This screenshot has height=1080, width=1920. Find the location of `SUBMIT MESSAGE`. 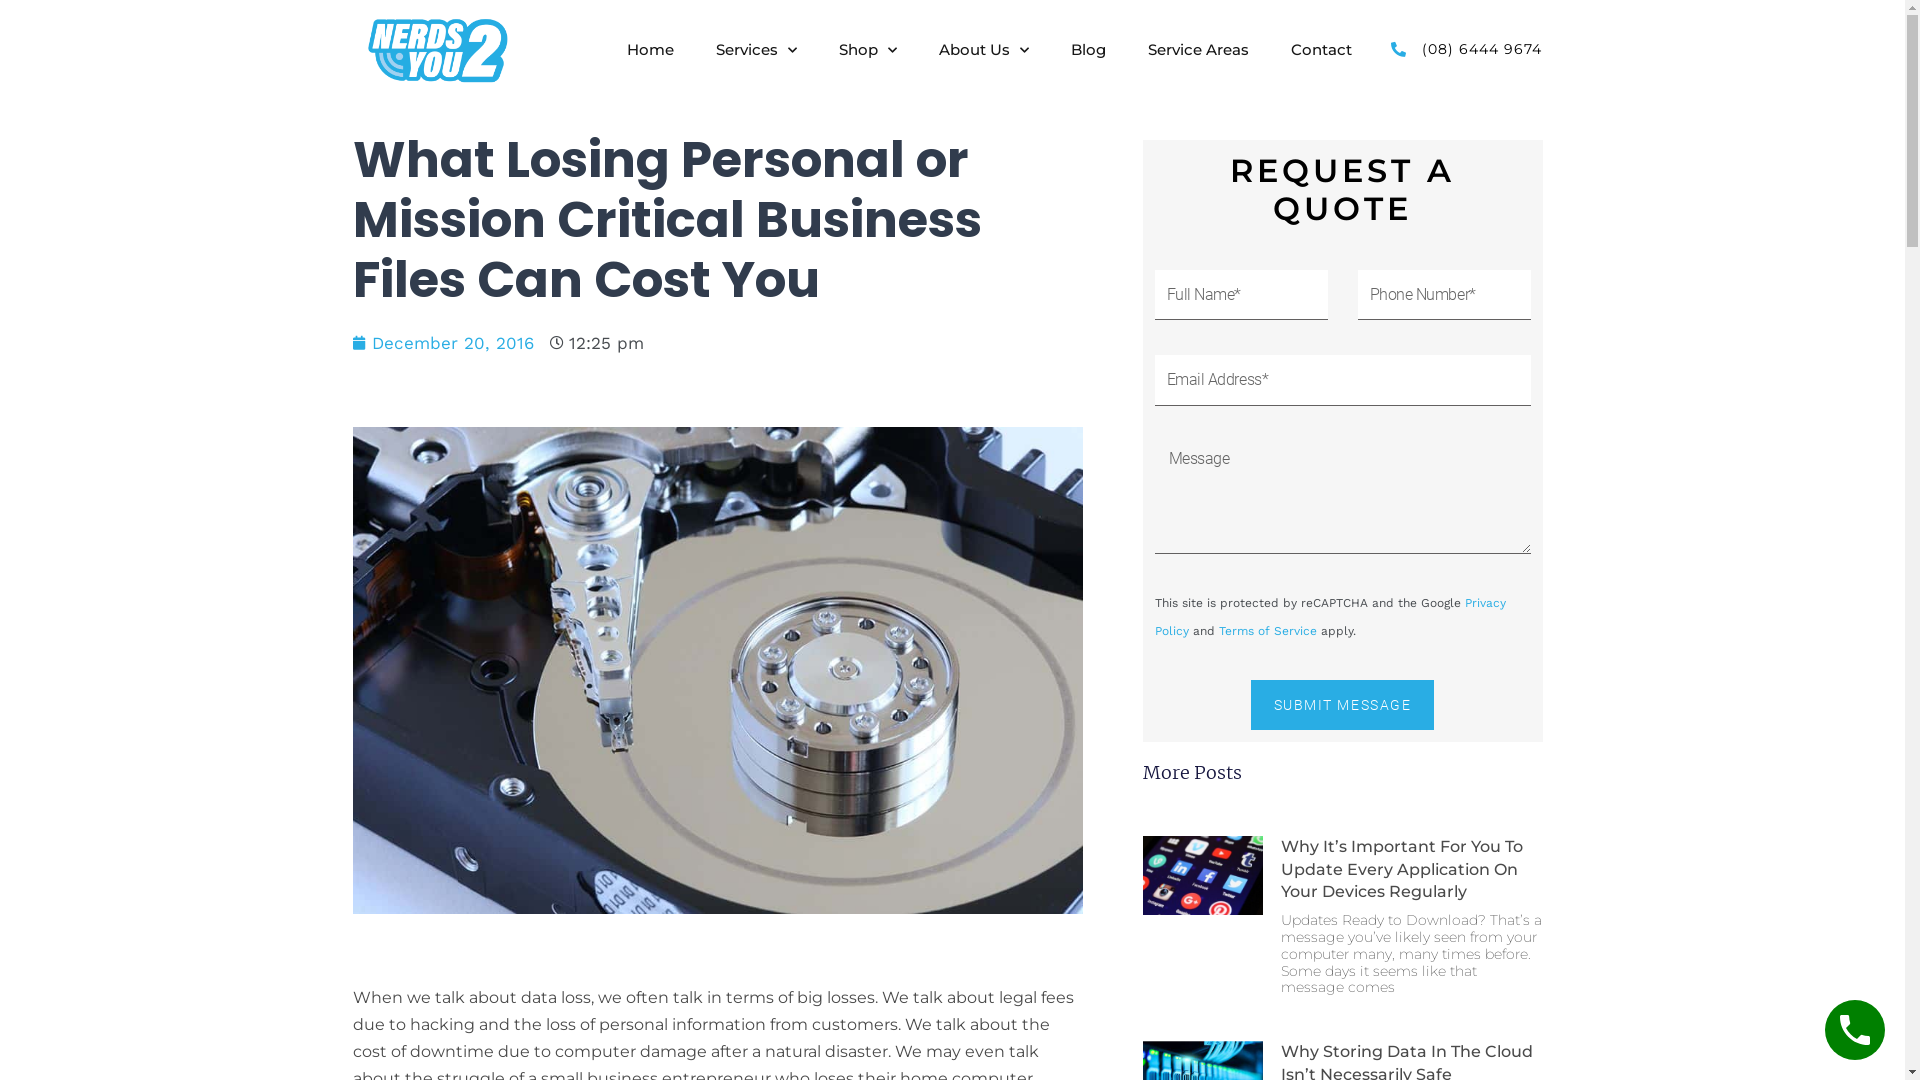

SUBMIT MESSAGE is located at coordinates (1342, 705).